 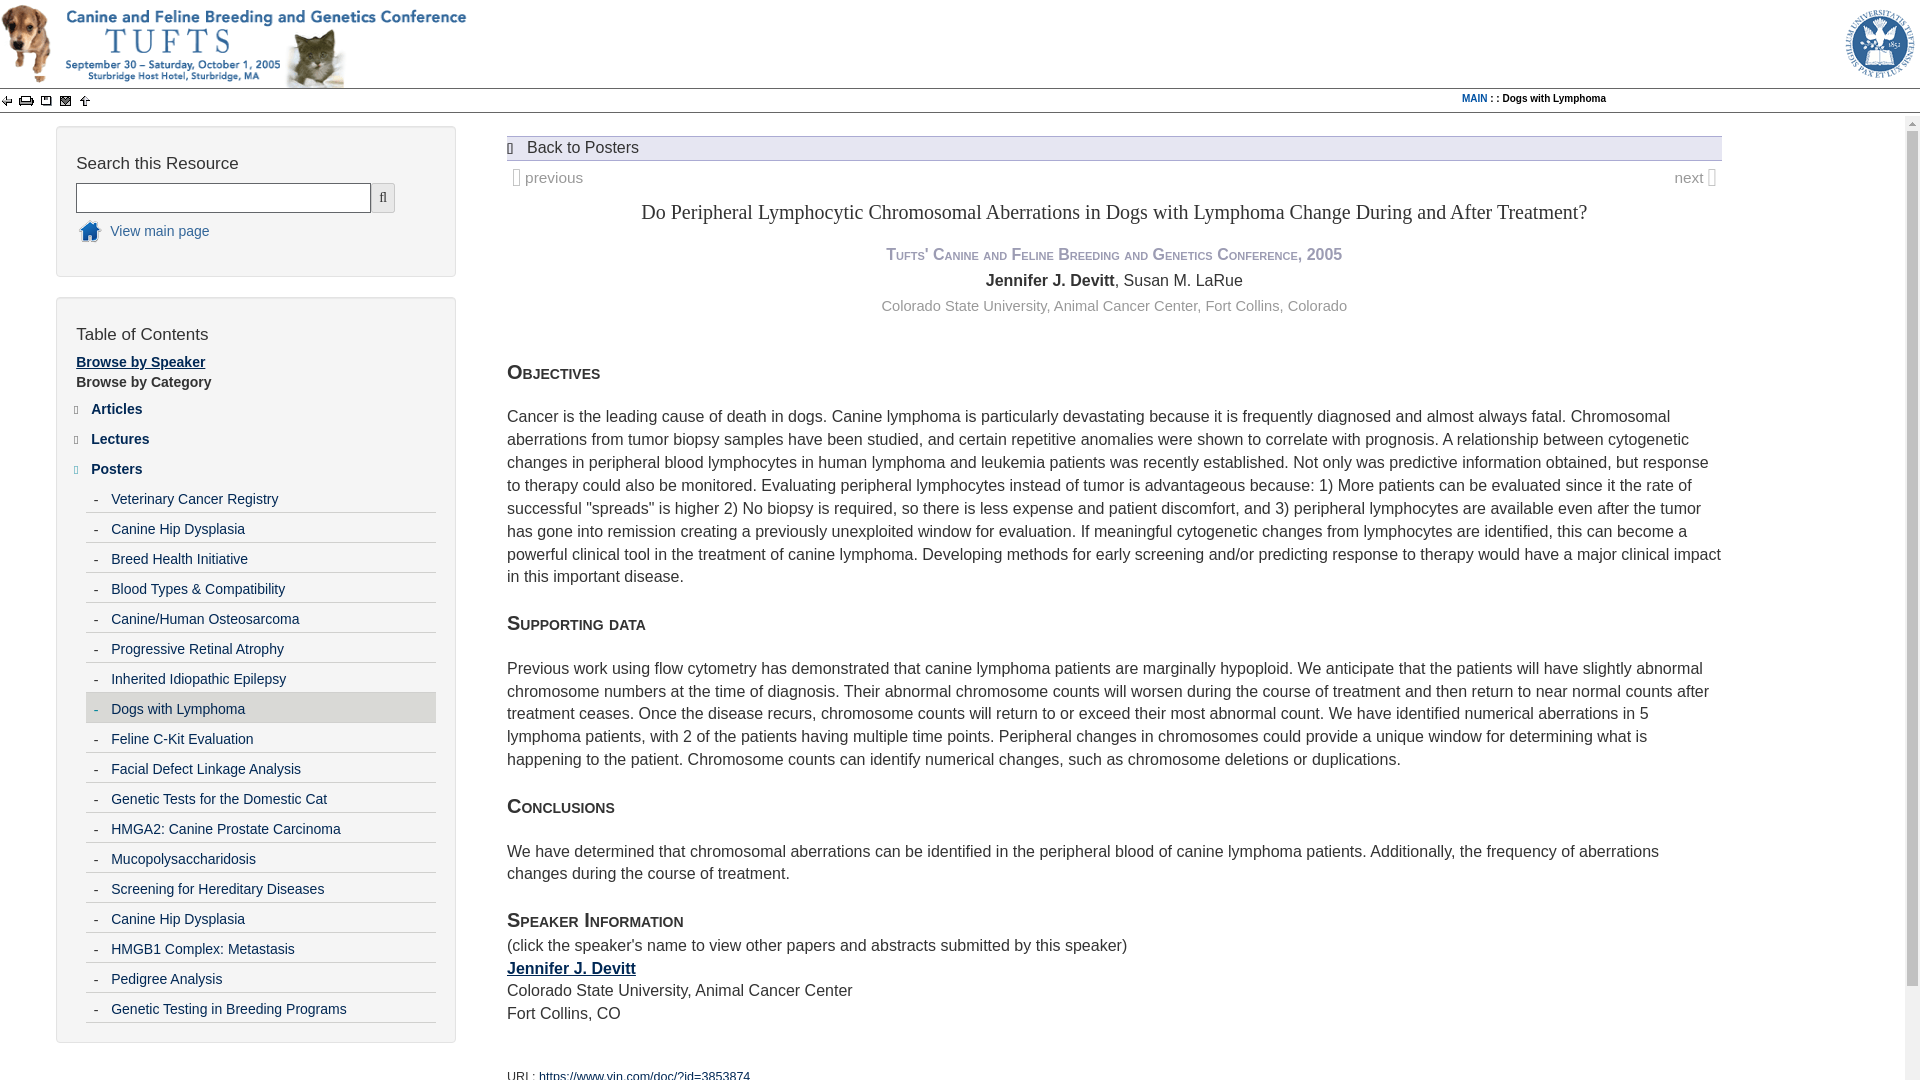 I want to click on Lectures, so click(x=262, y=435).